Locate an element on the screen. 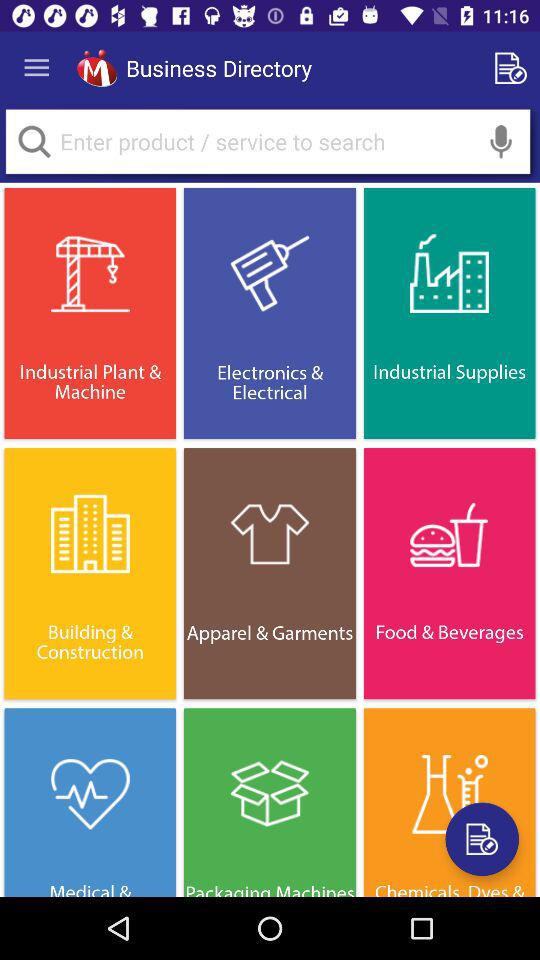  tap the app next to business directory app is located at coordinates (96, 68).